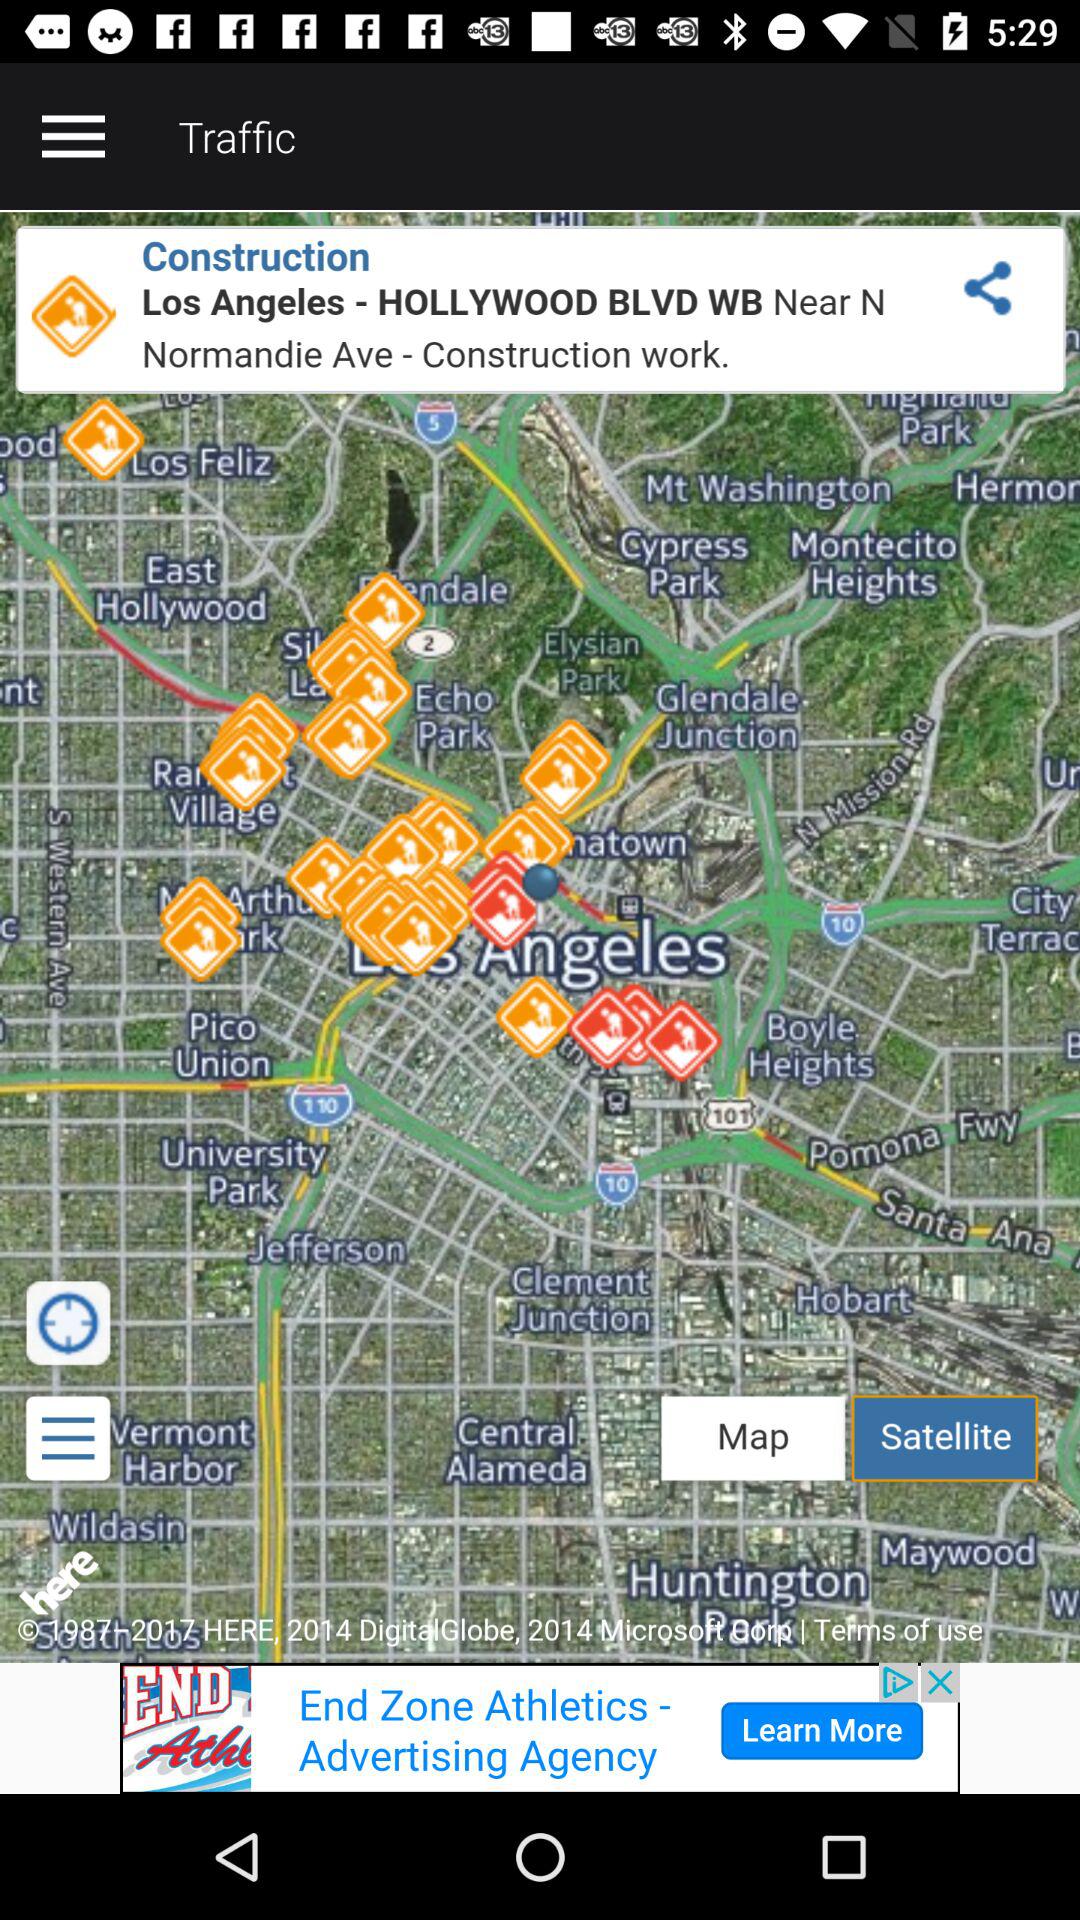 The width and height of the screenshot is (1080, 1920). I want to click on view menu, so click(73, 136).